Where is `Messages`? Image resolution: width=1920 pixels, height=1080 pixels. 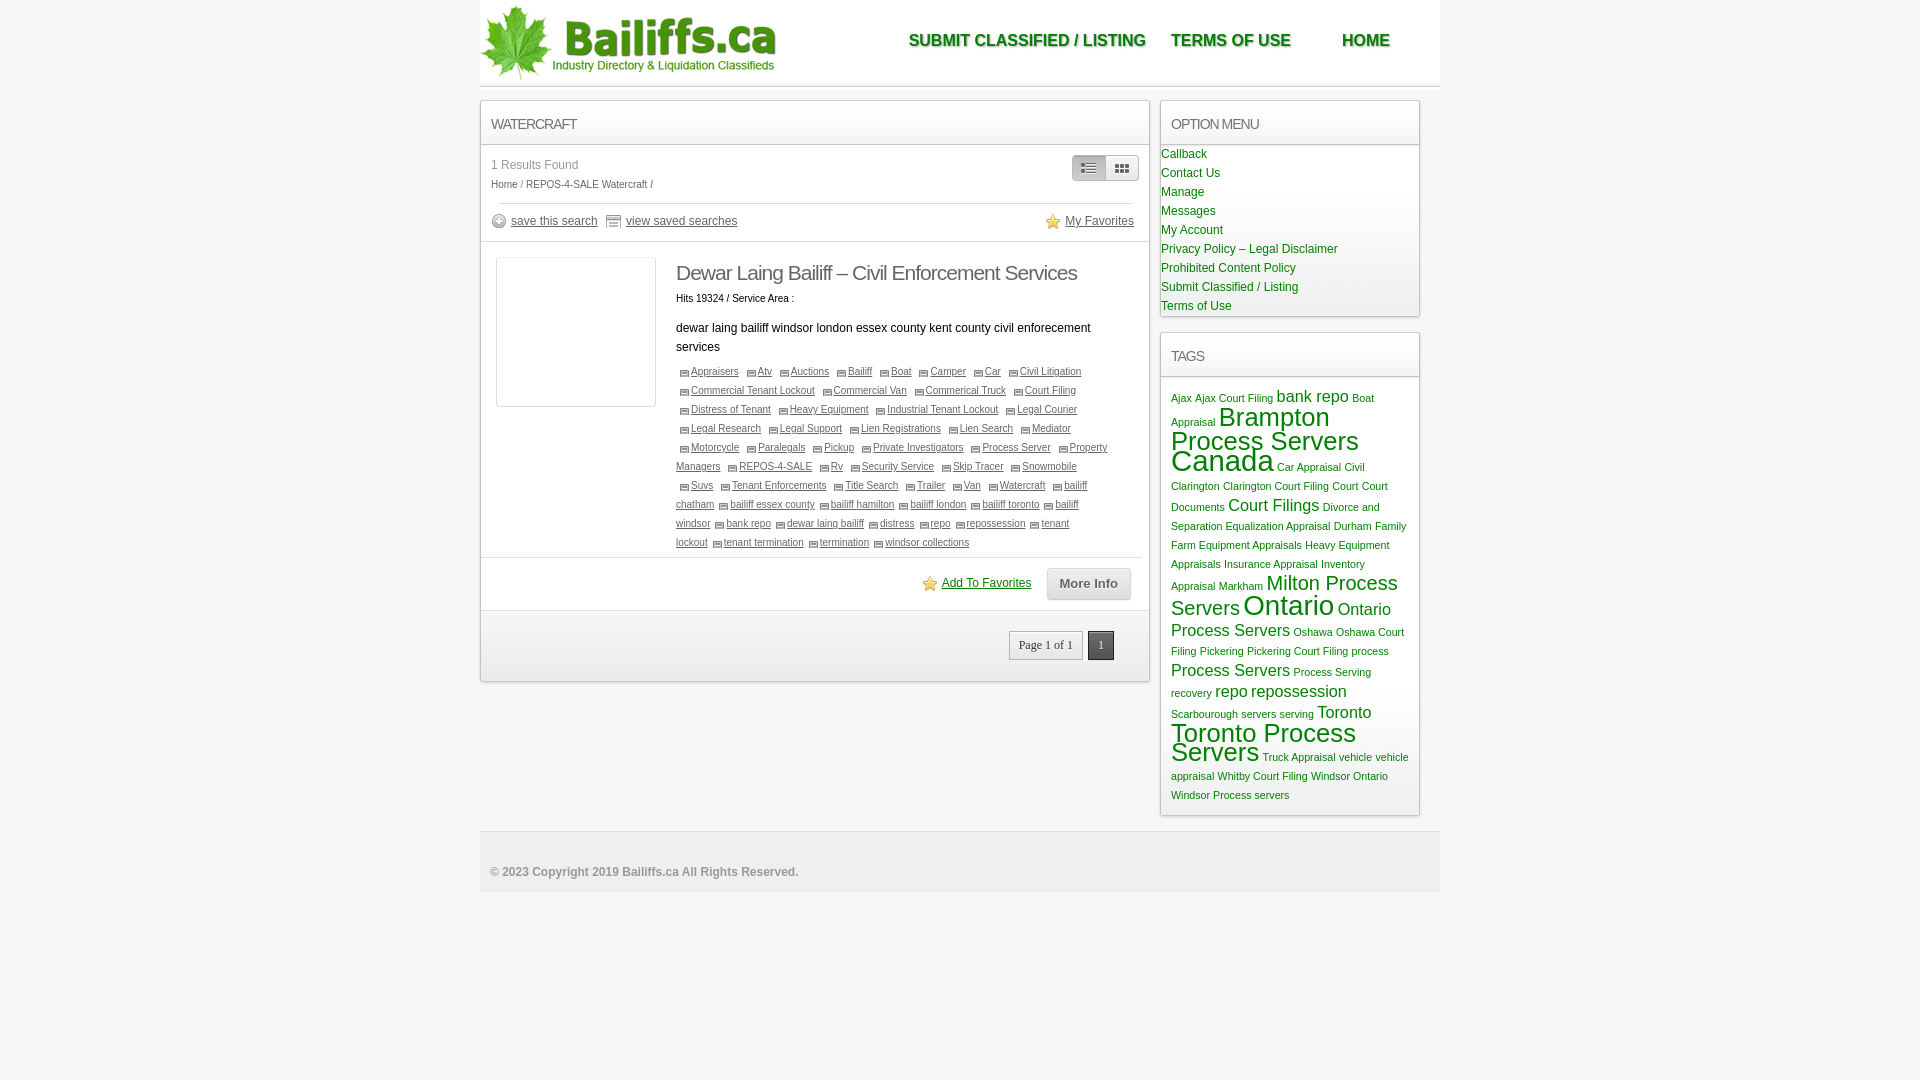
Messages is located at coordinates (1188, 211).